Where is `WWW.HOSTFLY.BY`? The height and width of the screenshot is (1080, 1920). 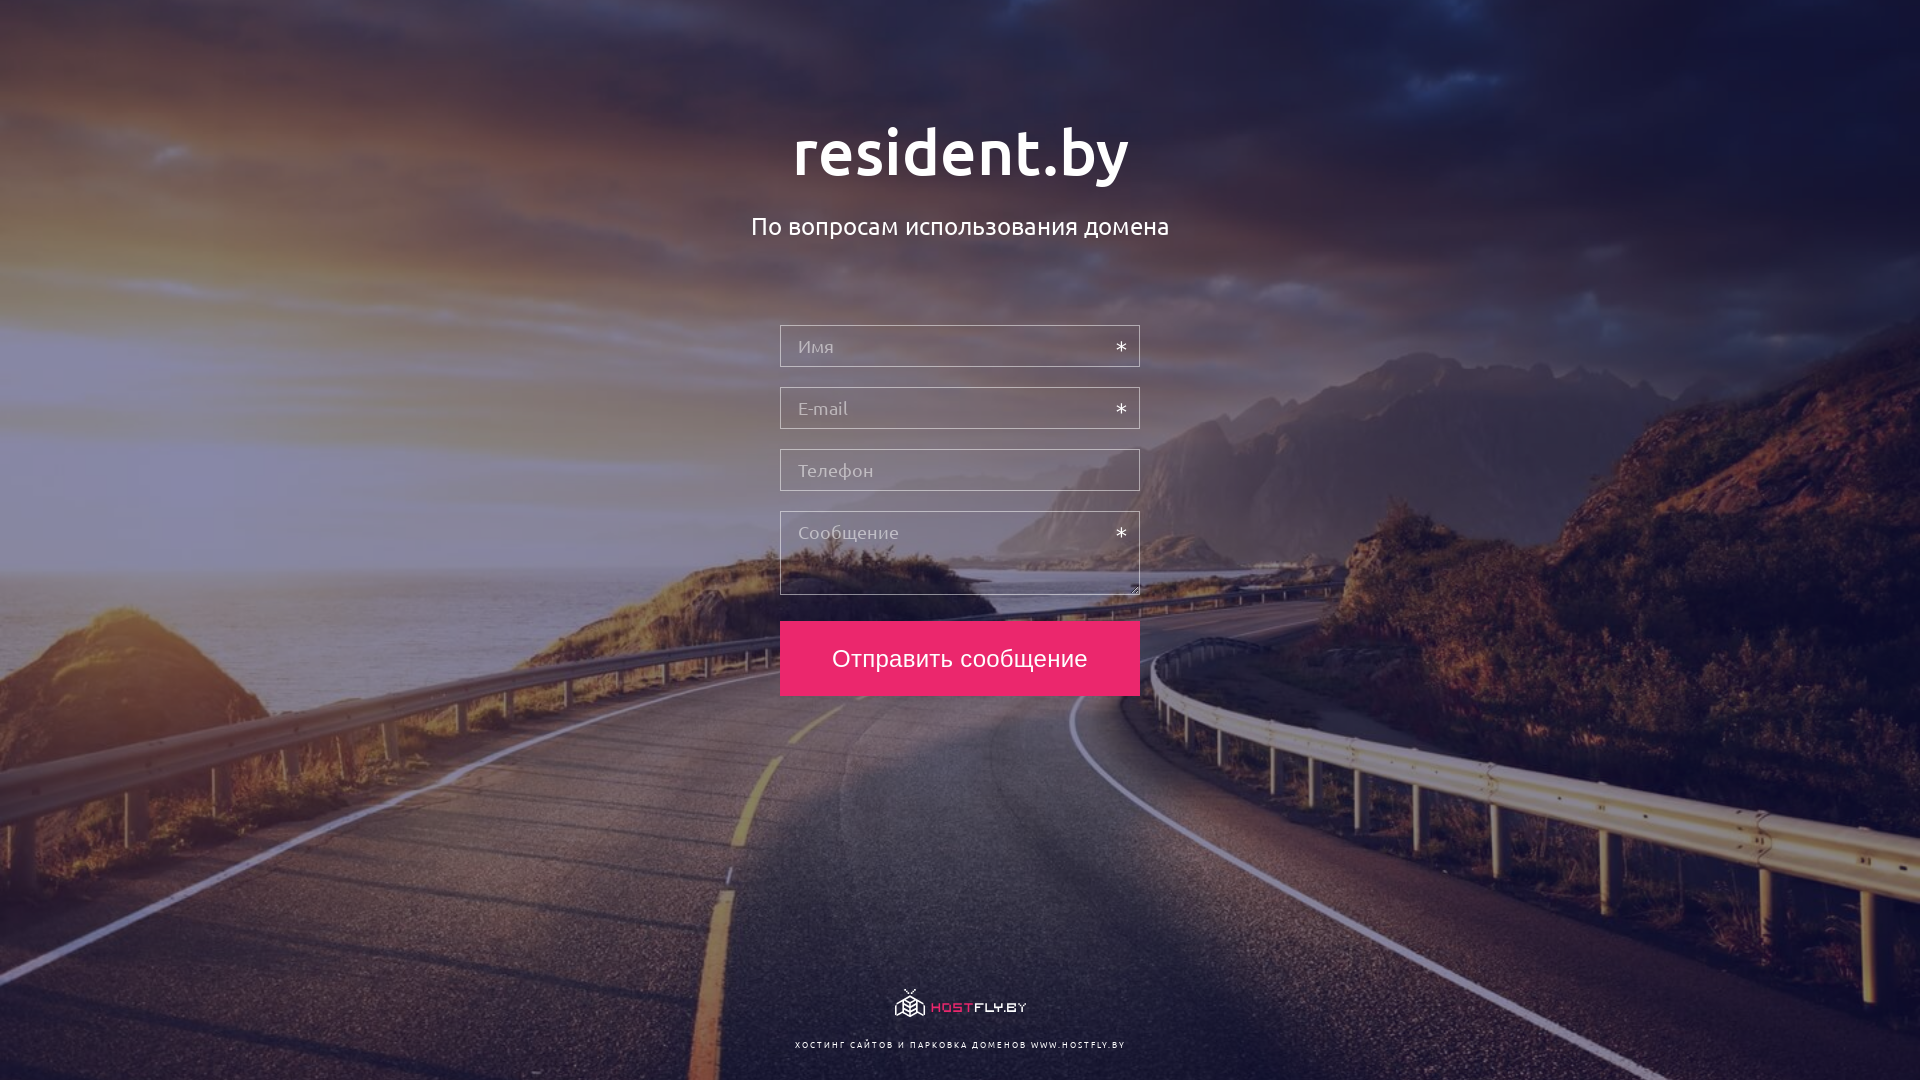 WWW.HOSTFLY.BY is located at coordinates (1078, 1044).